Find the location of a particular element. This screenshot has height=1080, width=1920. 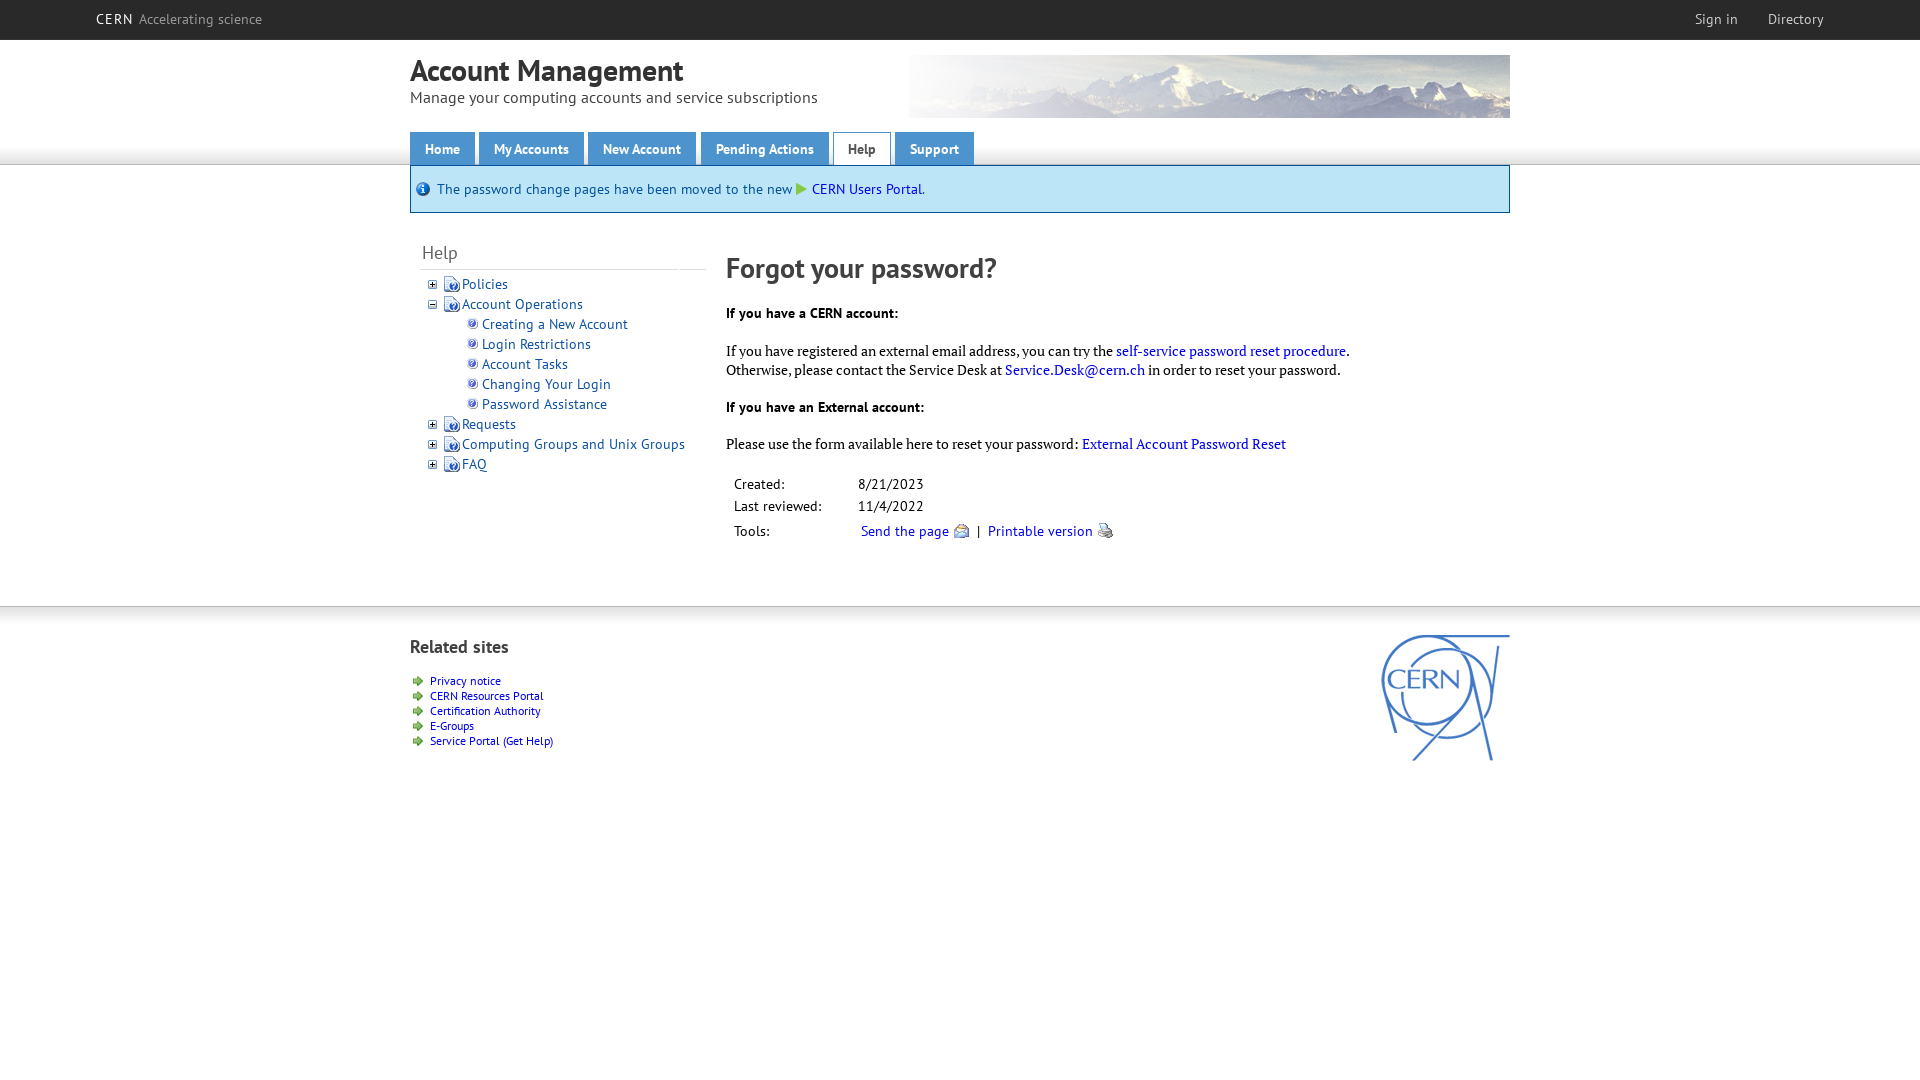

Password Assistance is located at coordinates (544, 404).